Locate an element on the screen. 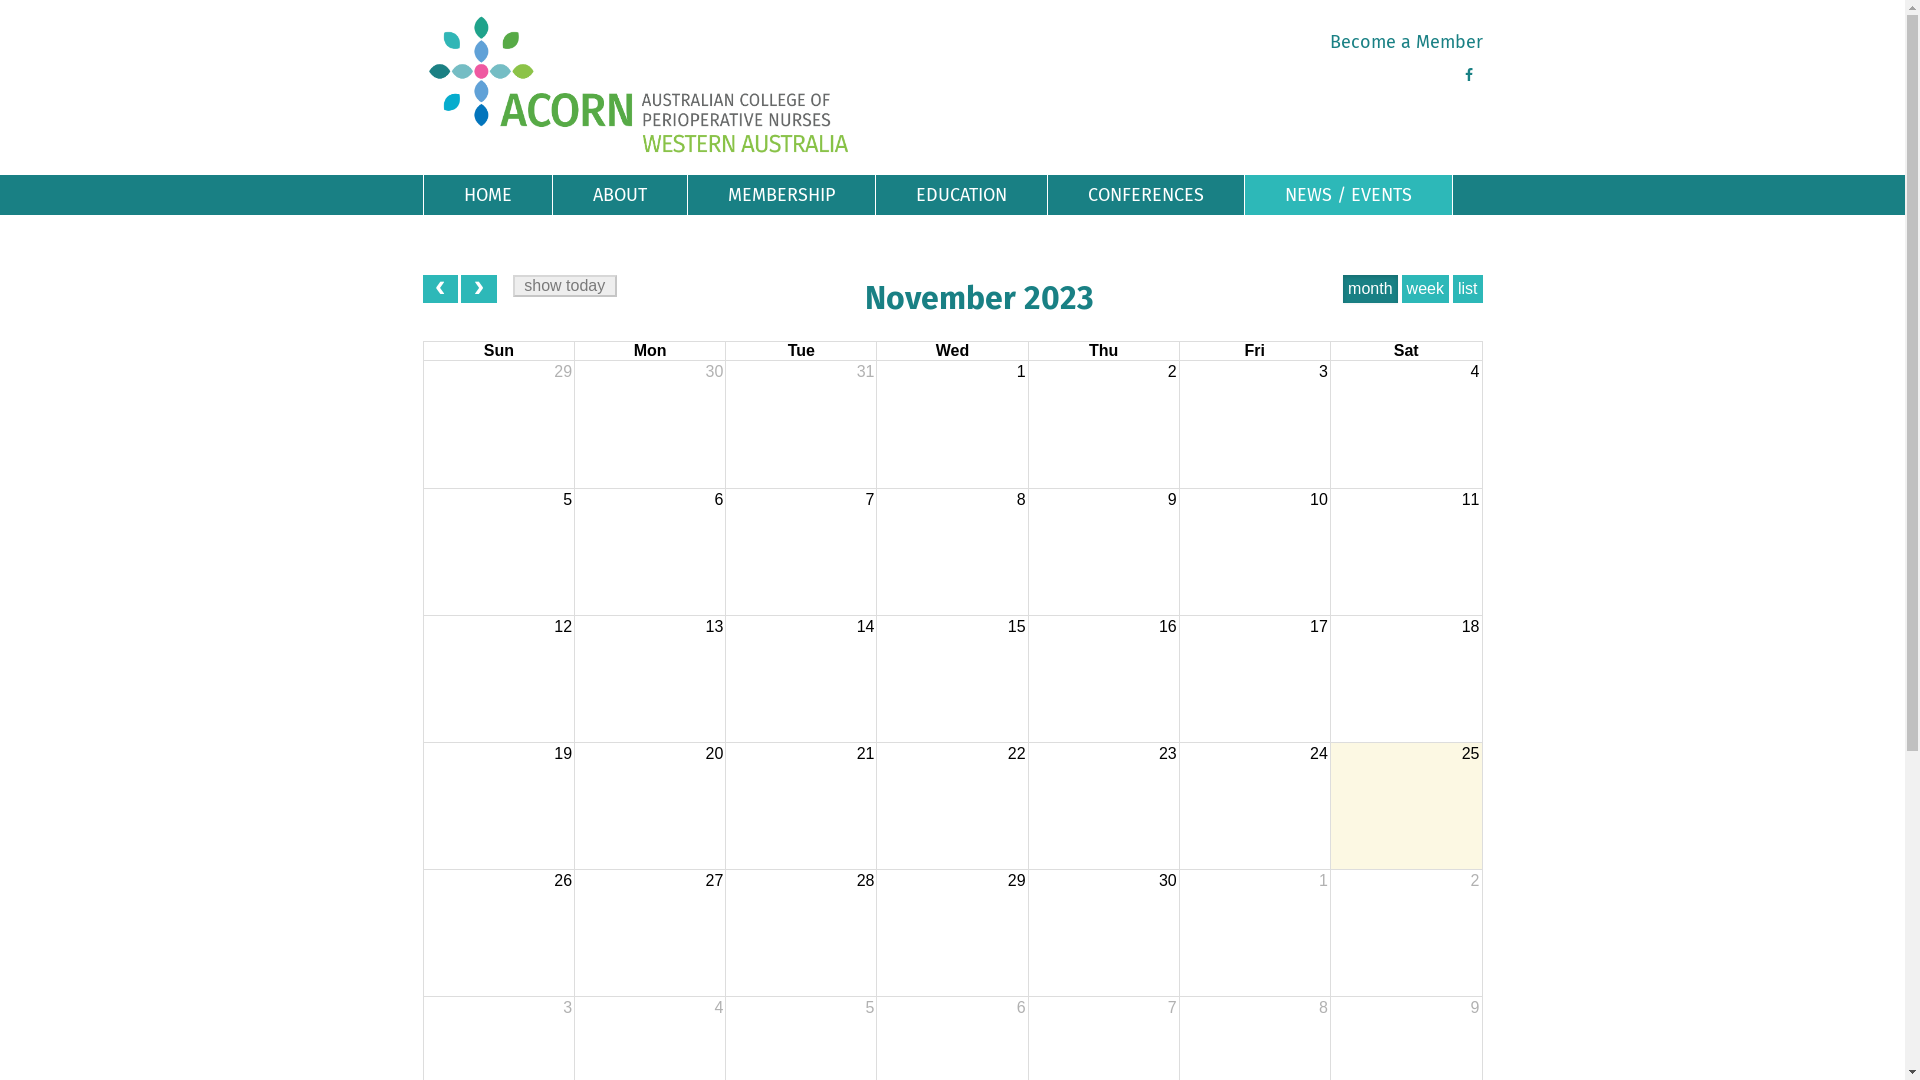 This screenshot has width=1920, height=1080. Become a Member is located at coordinates (1406, 42).